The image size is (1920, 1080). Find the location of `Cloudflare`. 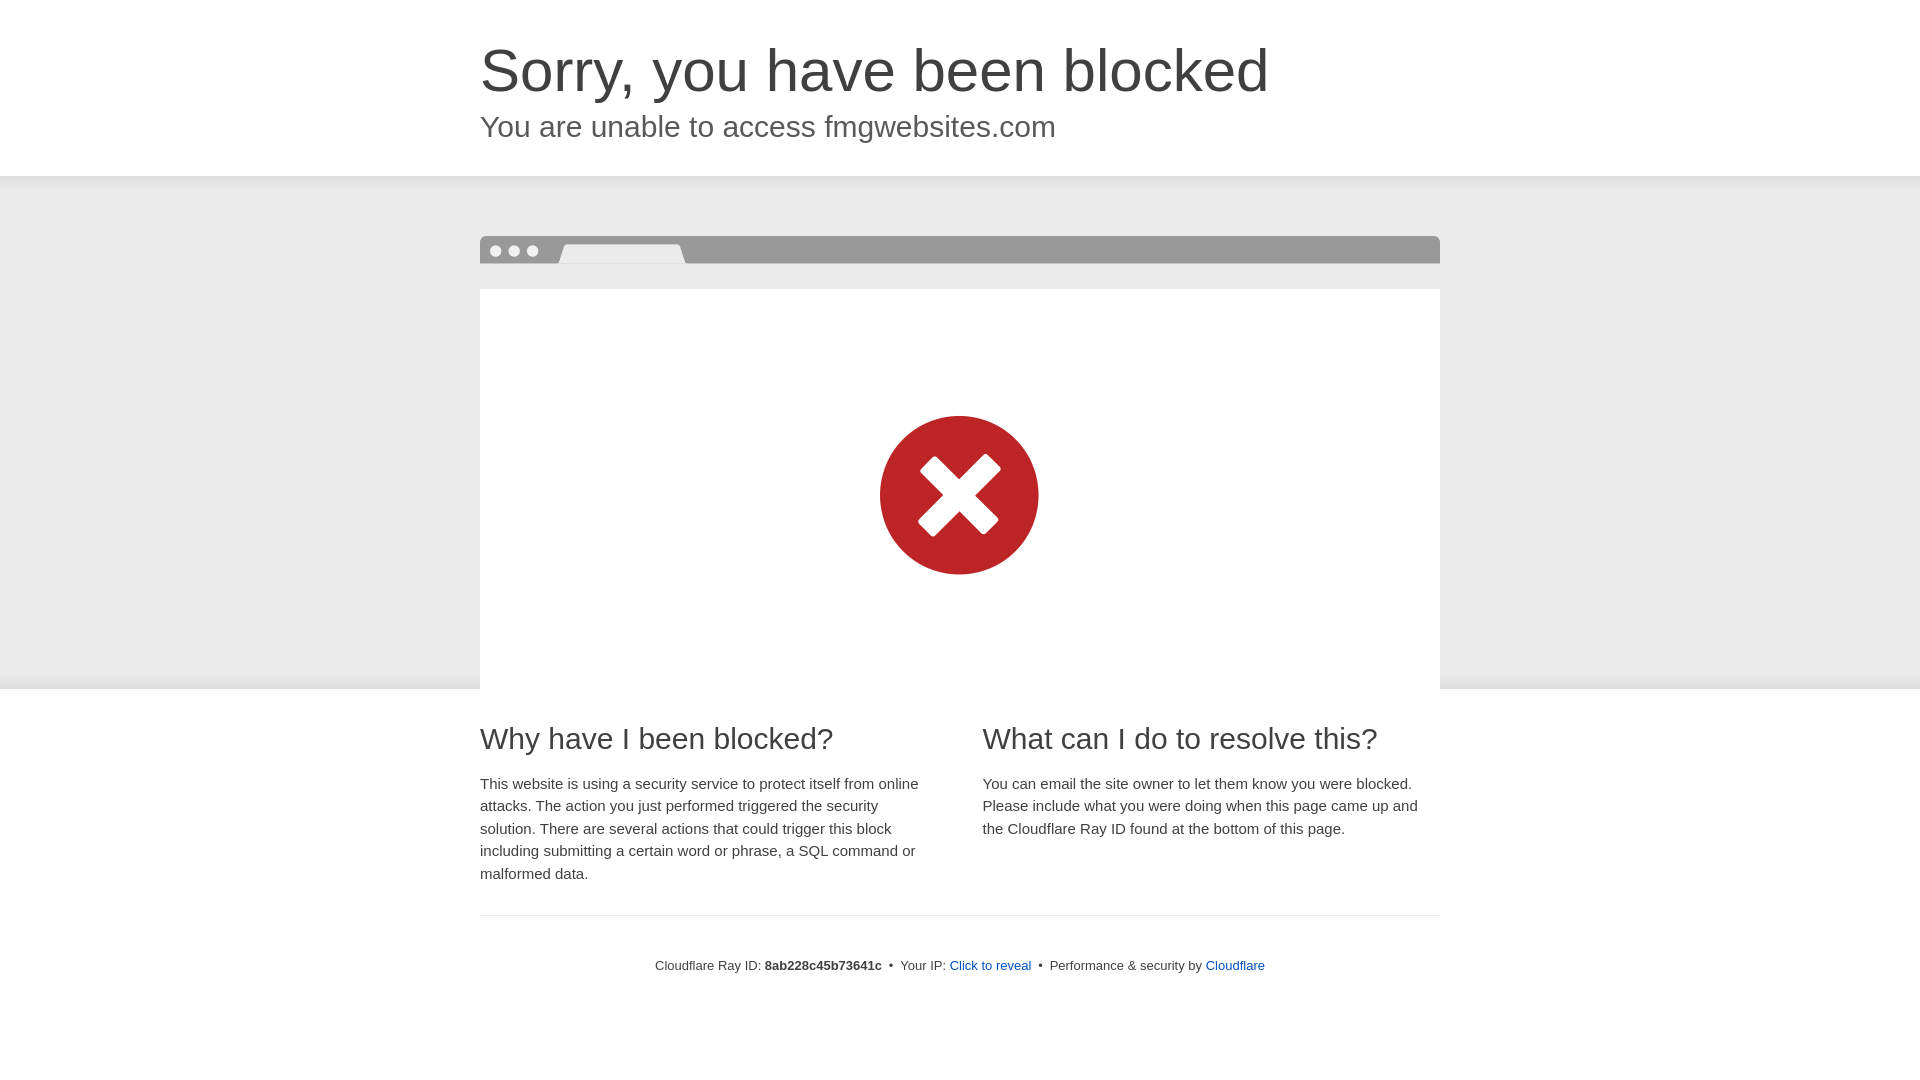

Cloudflare is located at coordinates (1235, 965).